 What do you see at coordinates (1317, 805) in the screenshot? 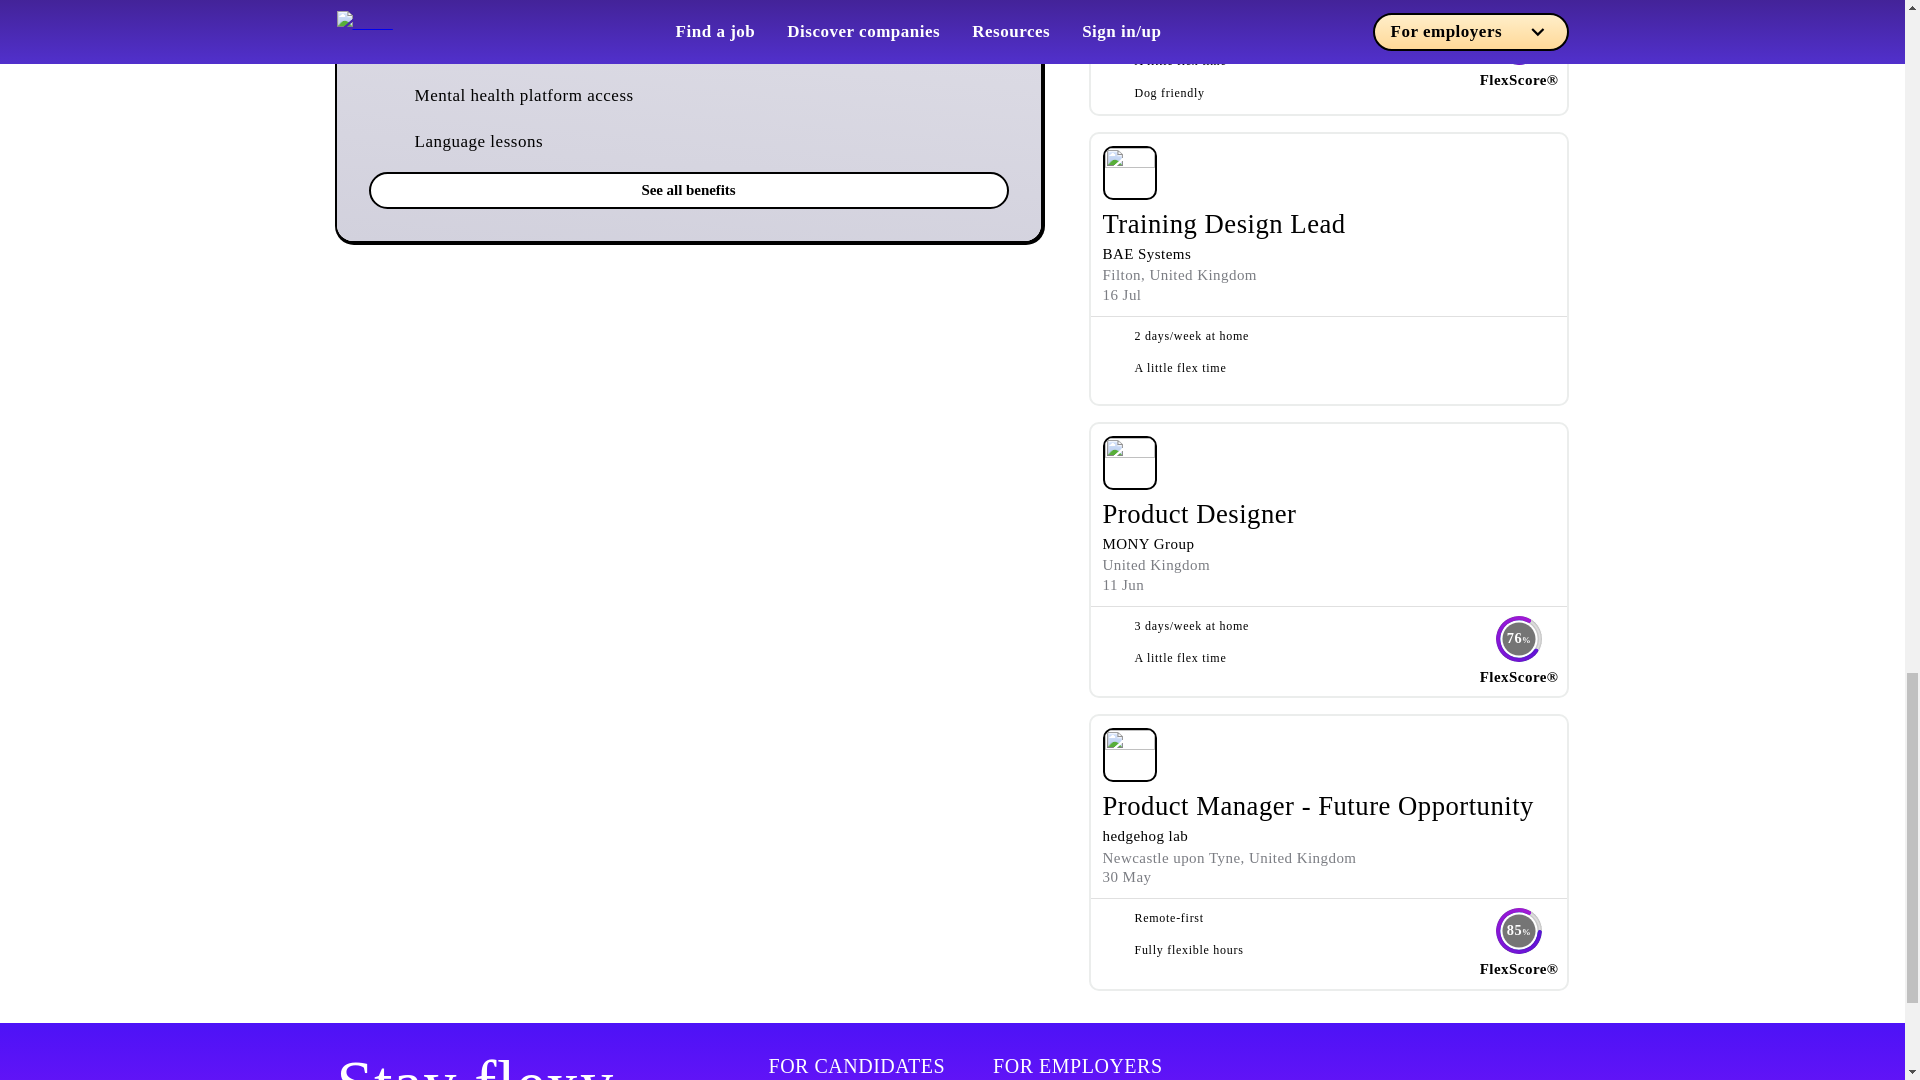
I see `Product Manager - Future Opportunity` at bounding box center [1317, 805].